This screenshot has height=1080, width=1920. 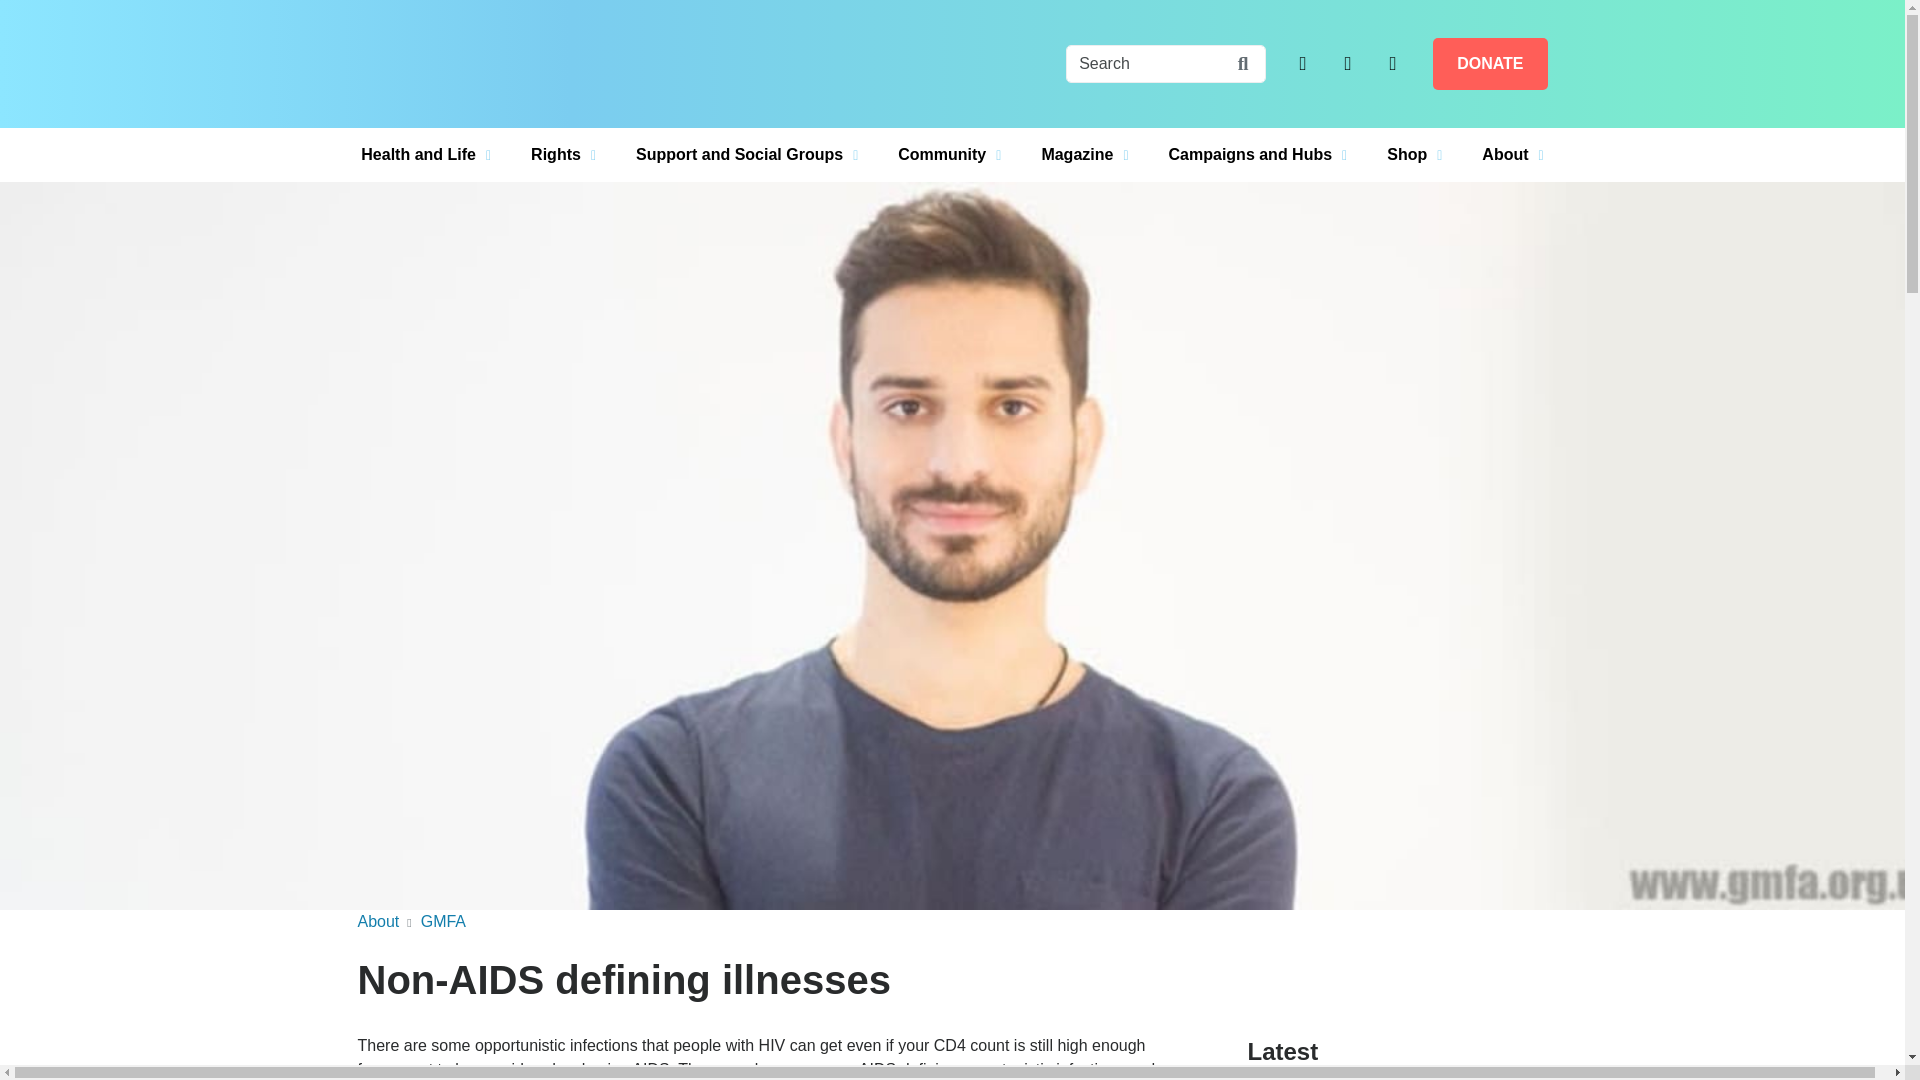 I want to click on Facebook, so click(x=1348, y=64).